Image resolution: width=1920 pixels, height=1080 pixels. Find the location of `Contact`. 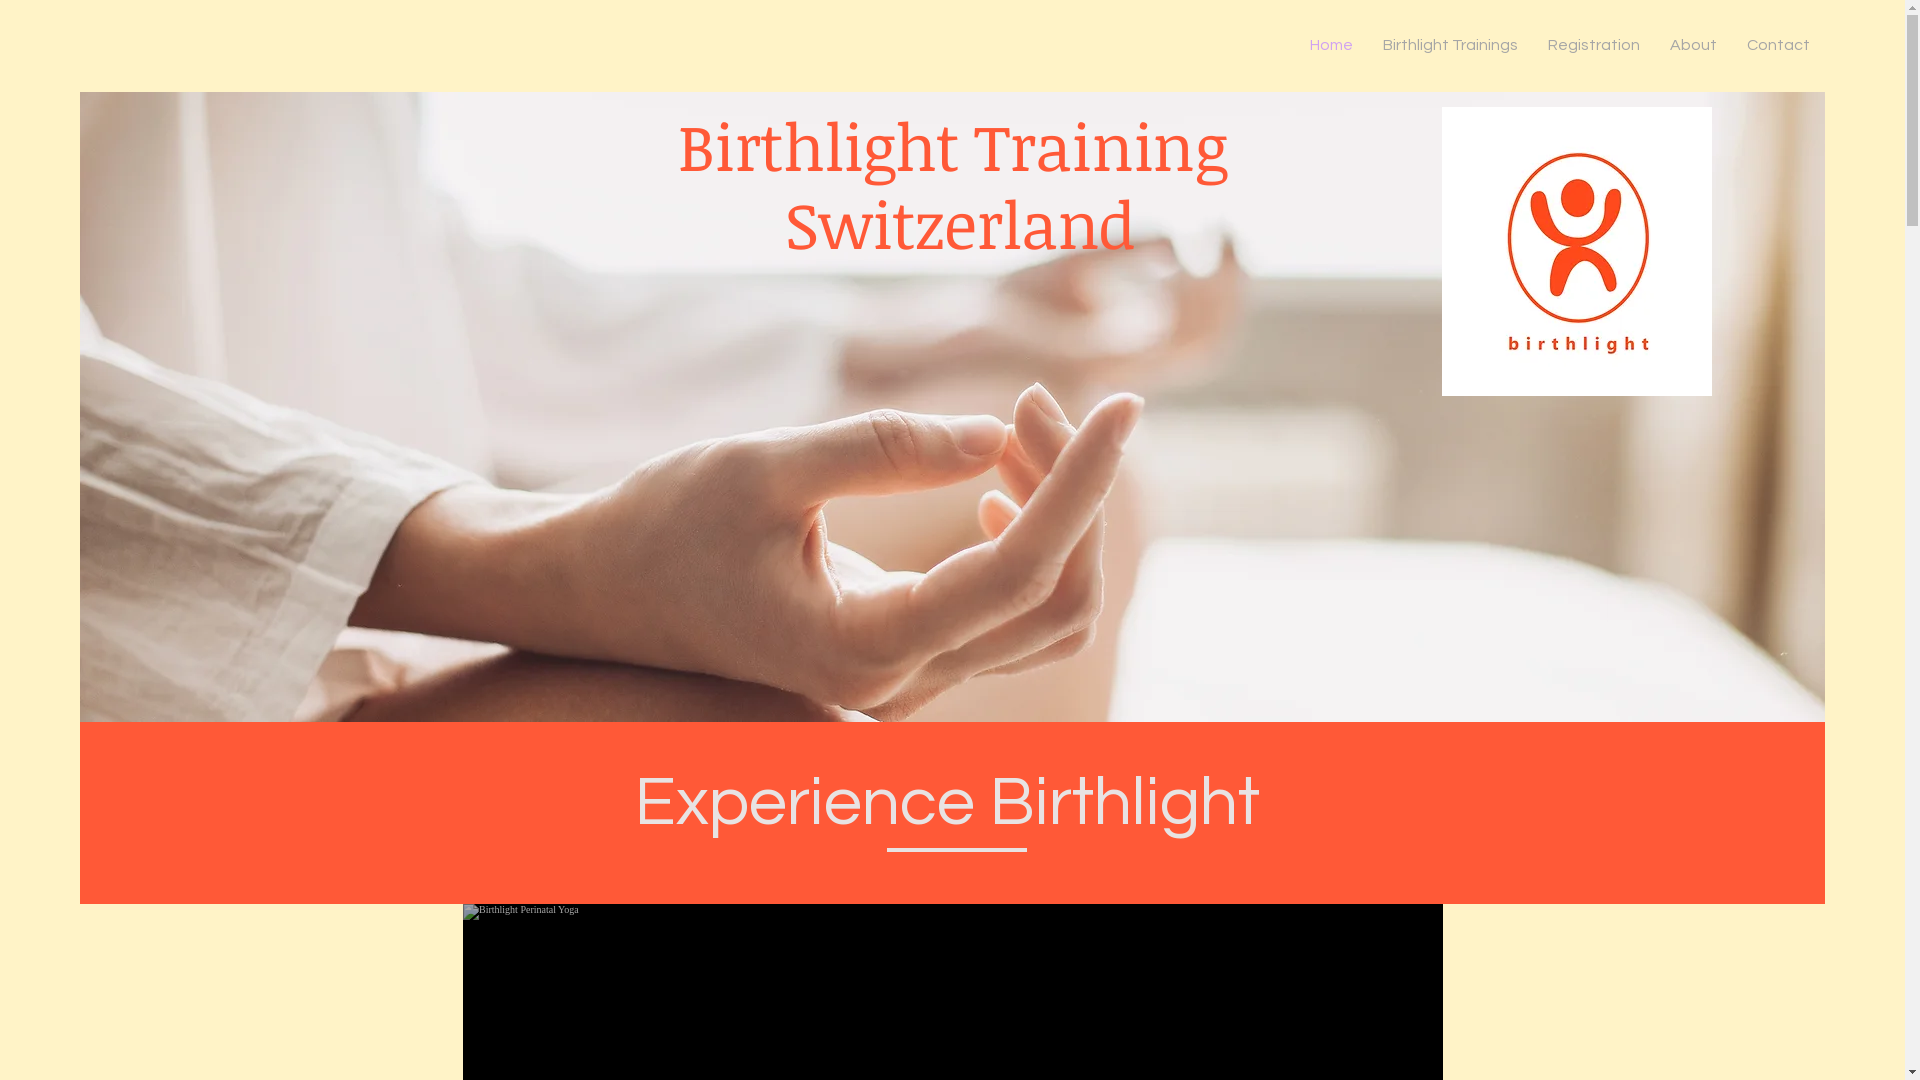

Contact is located at coordinates (1778, 45).